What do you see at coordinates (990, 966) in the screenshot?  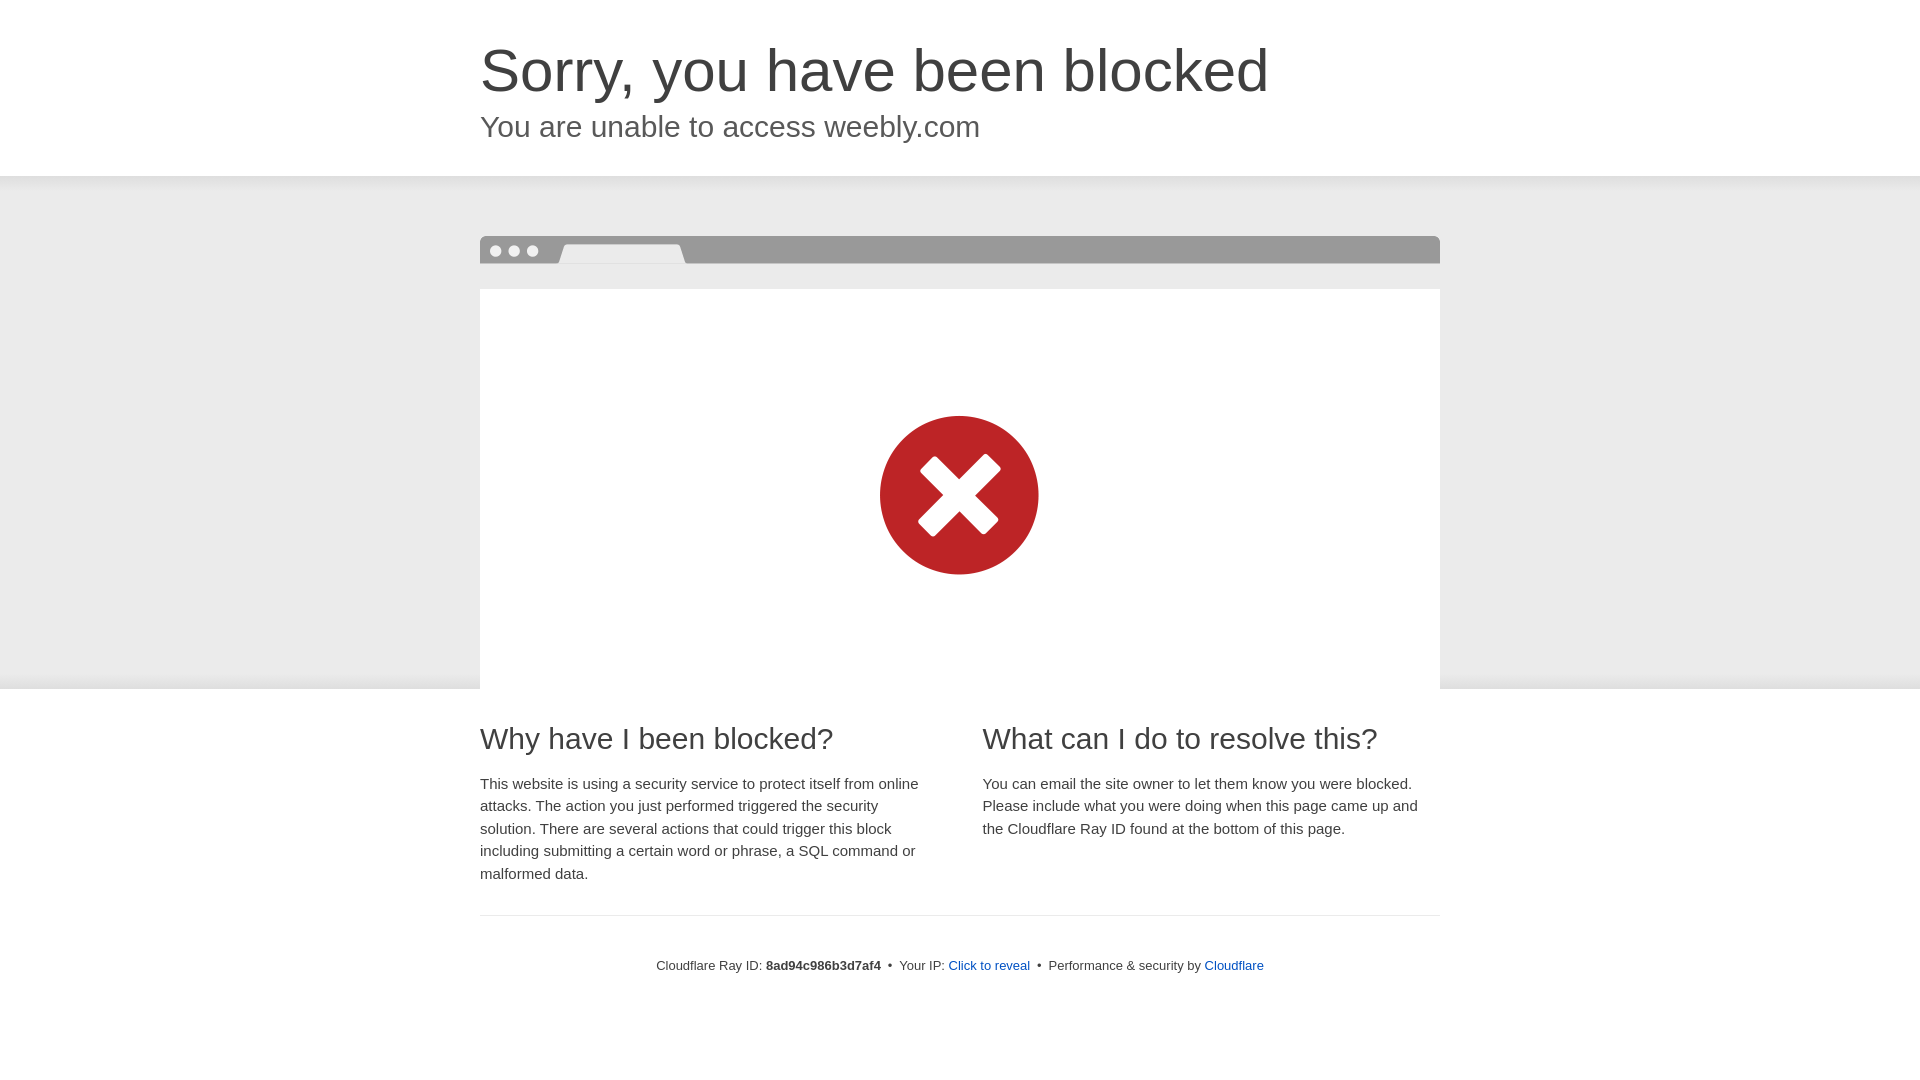 I see `Click to reveal` at bounding box center [990, 966].